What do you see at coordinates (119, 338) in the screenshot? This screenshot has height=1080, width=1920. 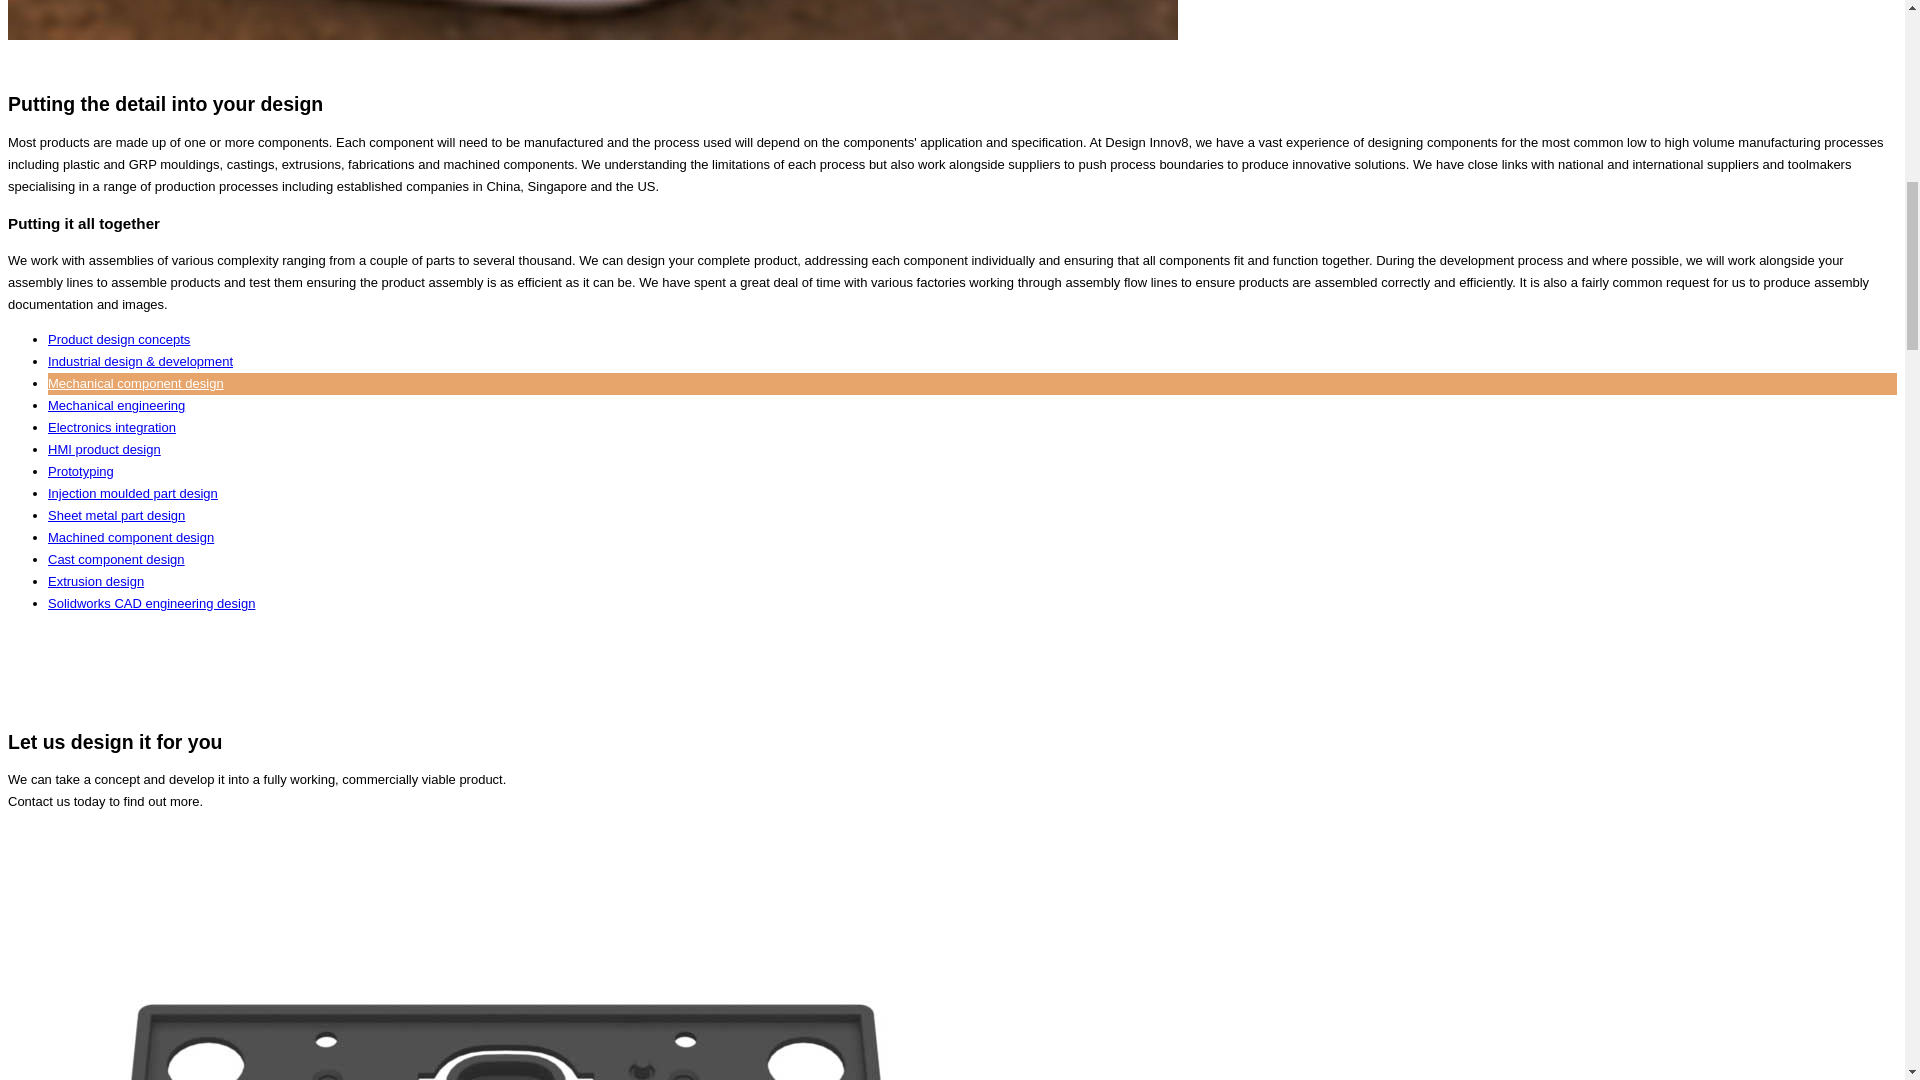 I see `Product design concepts` at bounding box center [119, 338].